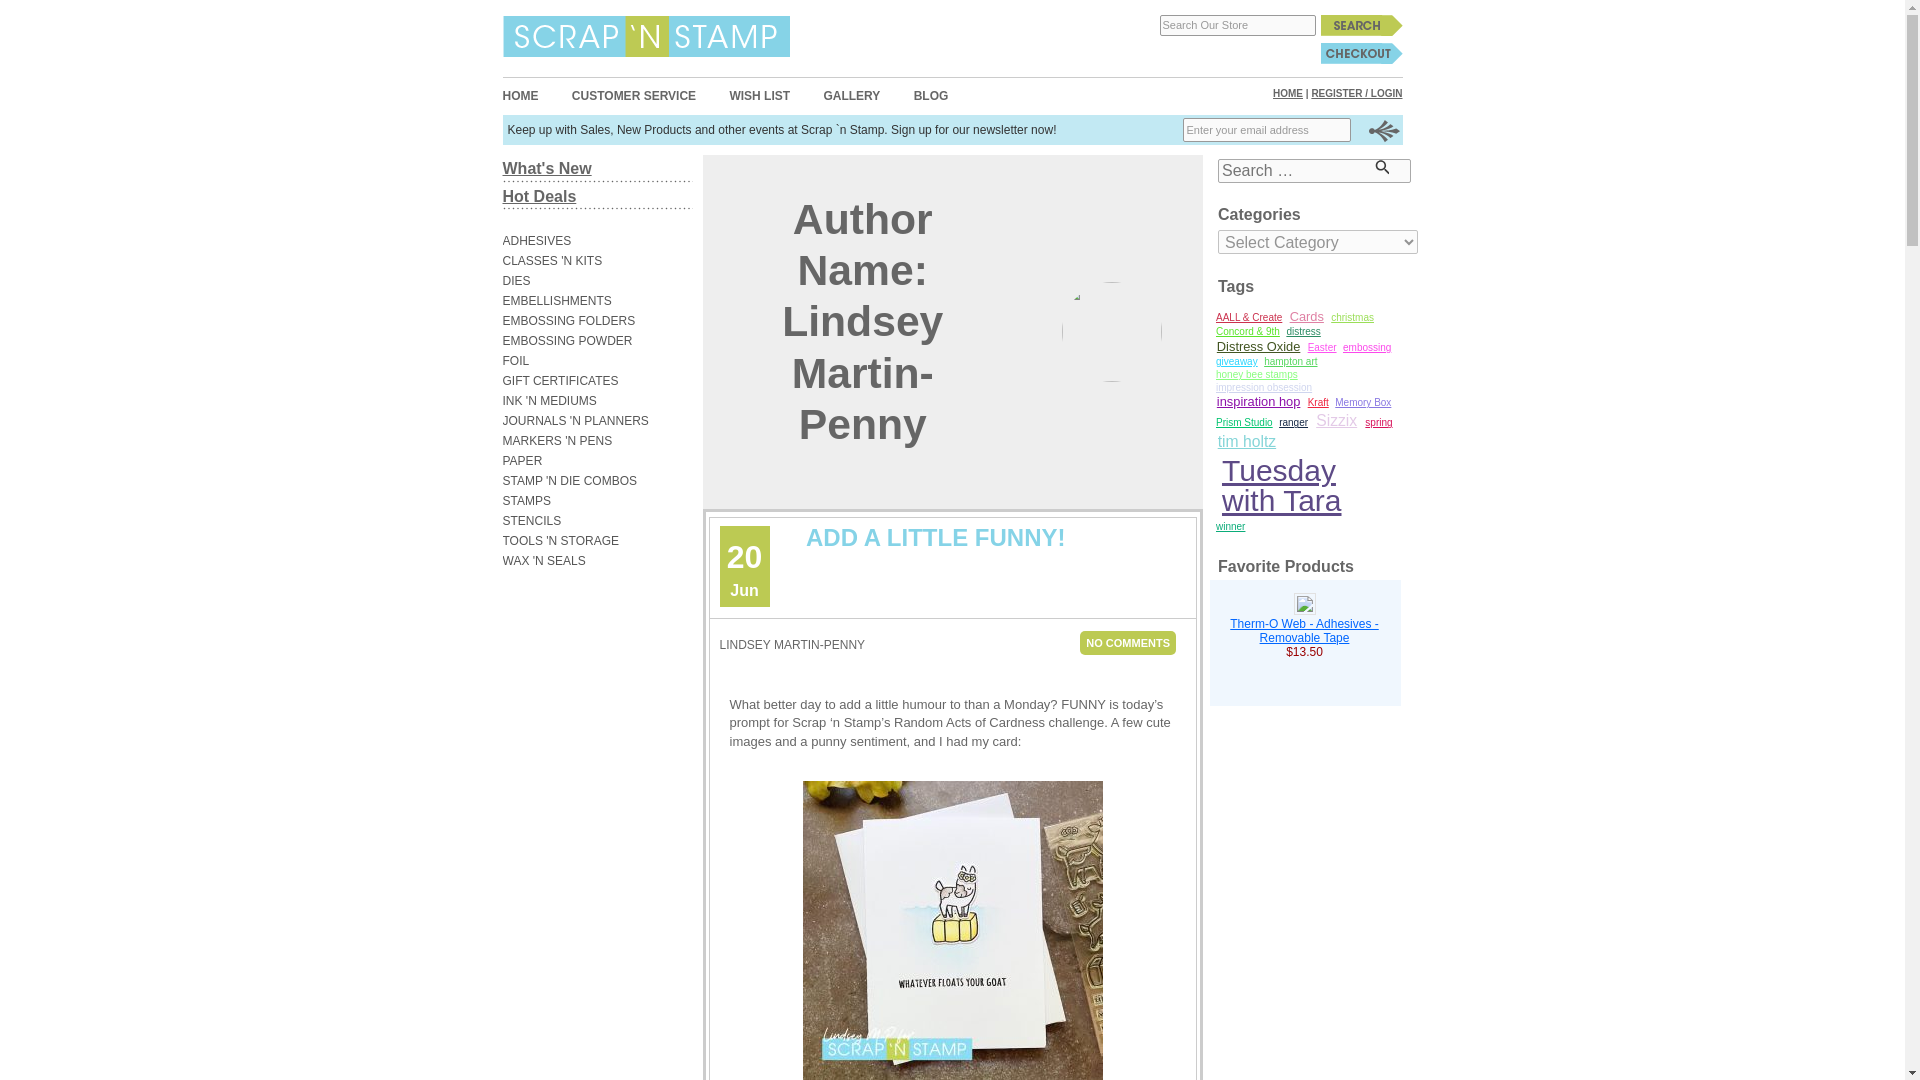 This screenshot has width=1920, height=1080. I want to click on CUSTOMER SERVICE, so click(634, 95).